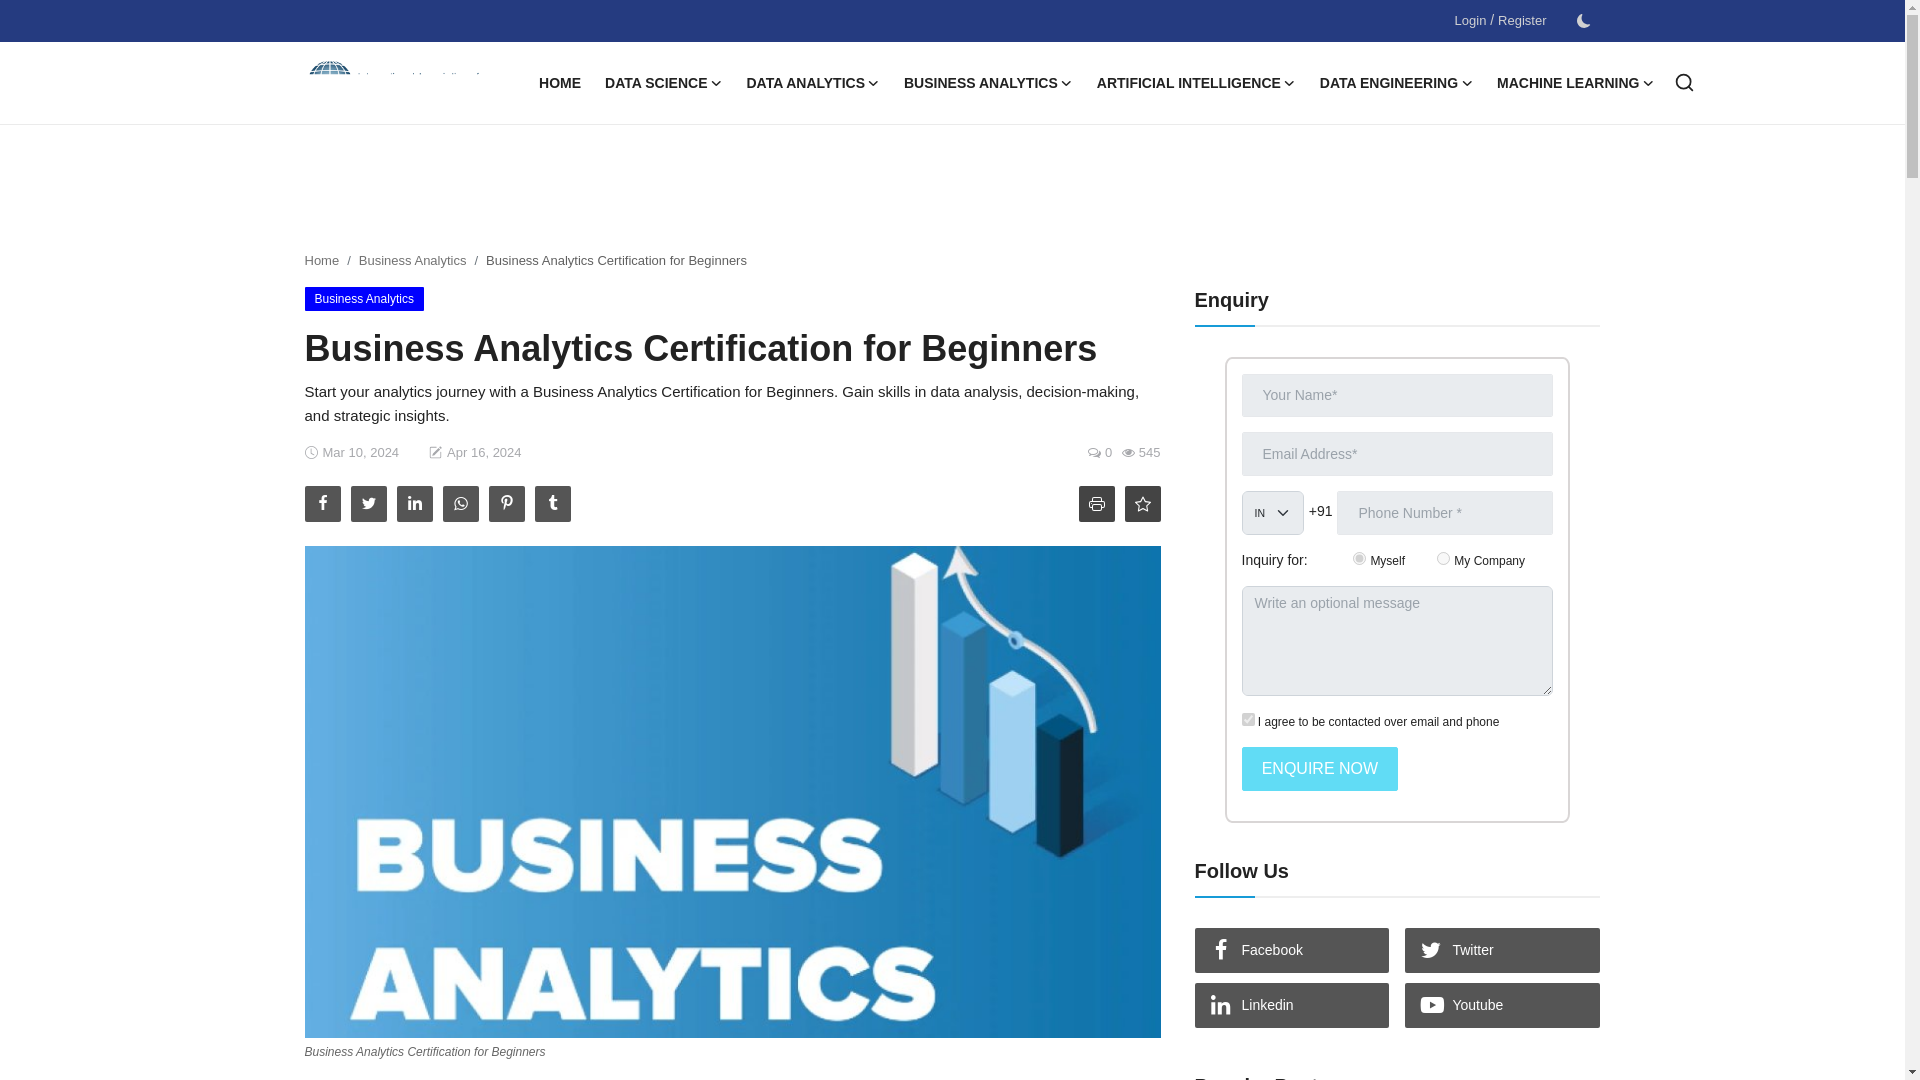 The width and height of the screenshot is (1920, 1080). Describe the element at coordinates (1141, 504) in the screenshot. I see `Add to Reading List` at that location.